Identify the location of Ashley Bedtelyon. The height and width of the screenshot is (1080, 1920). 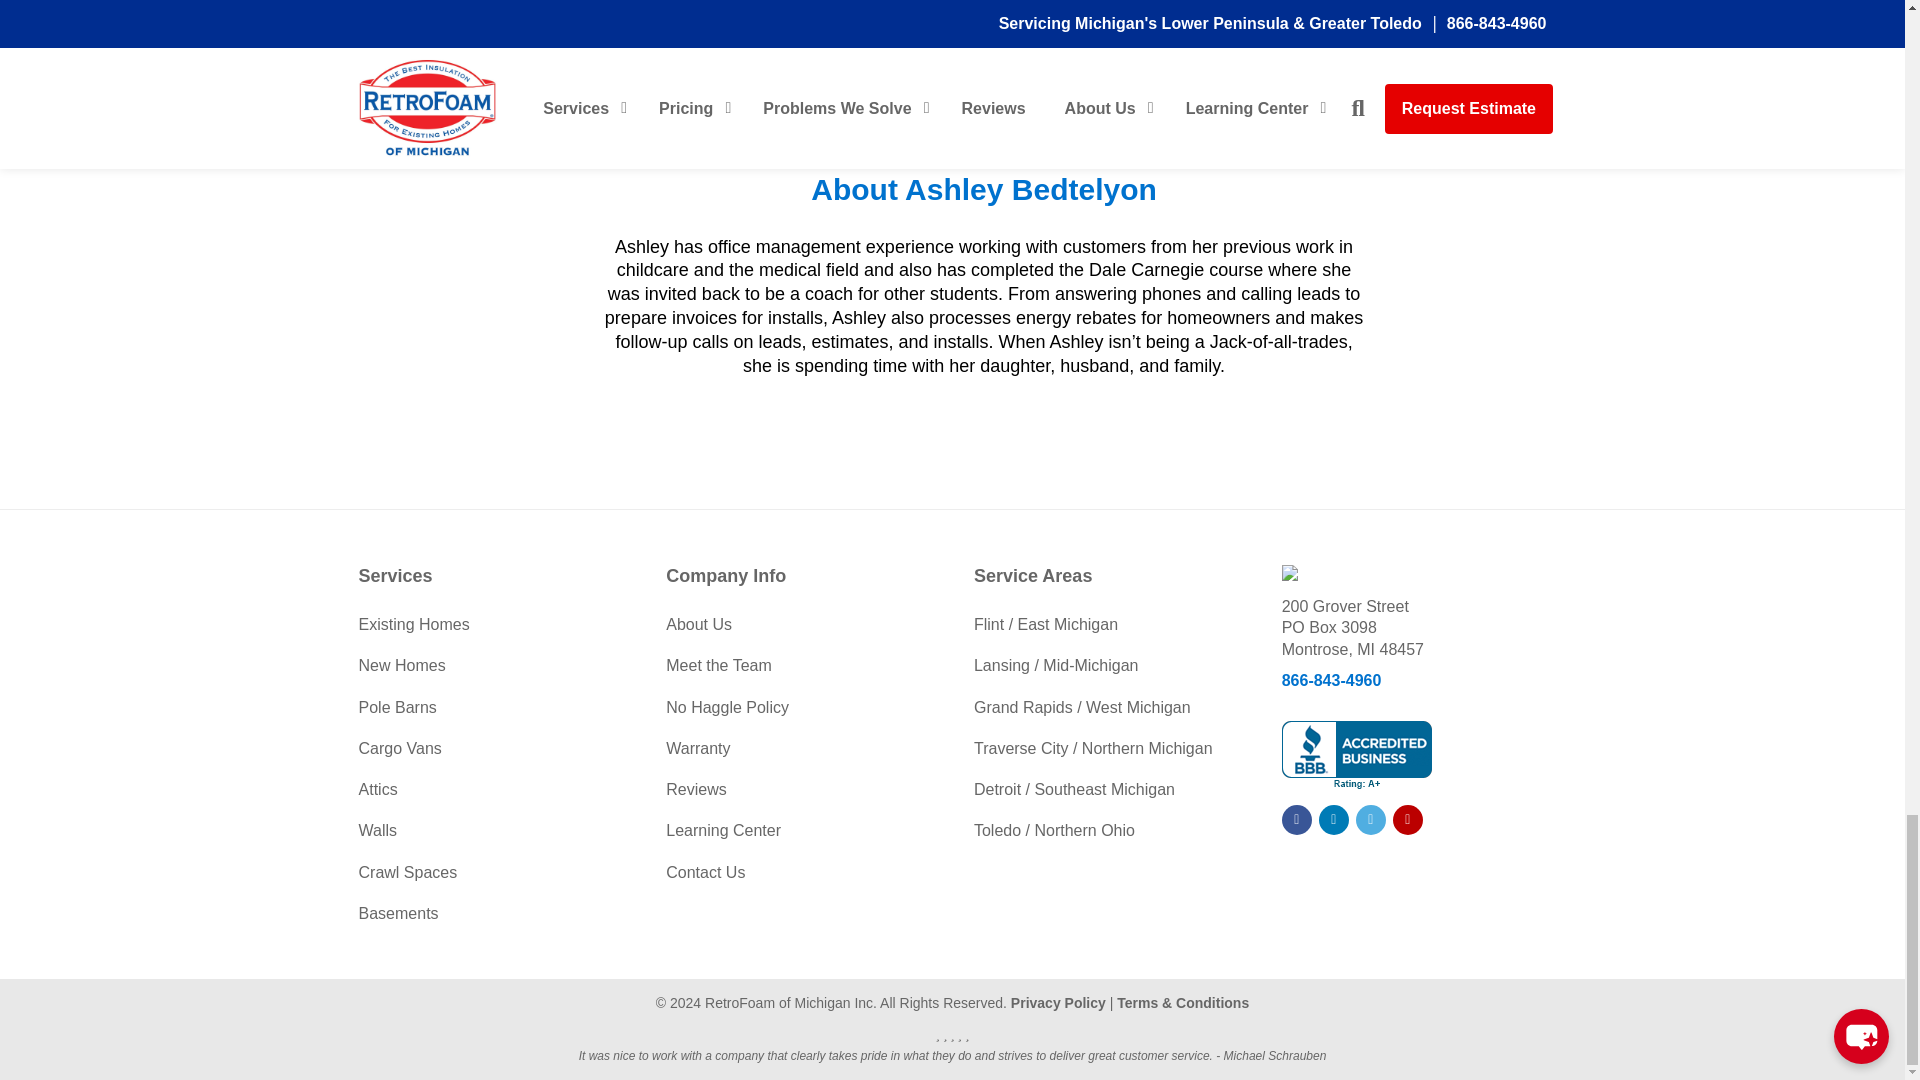
(984, 106).